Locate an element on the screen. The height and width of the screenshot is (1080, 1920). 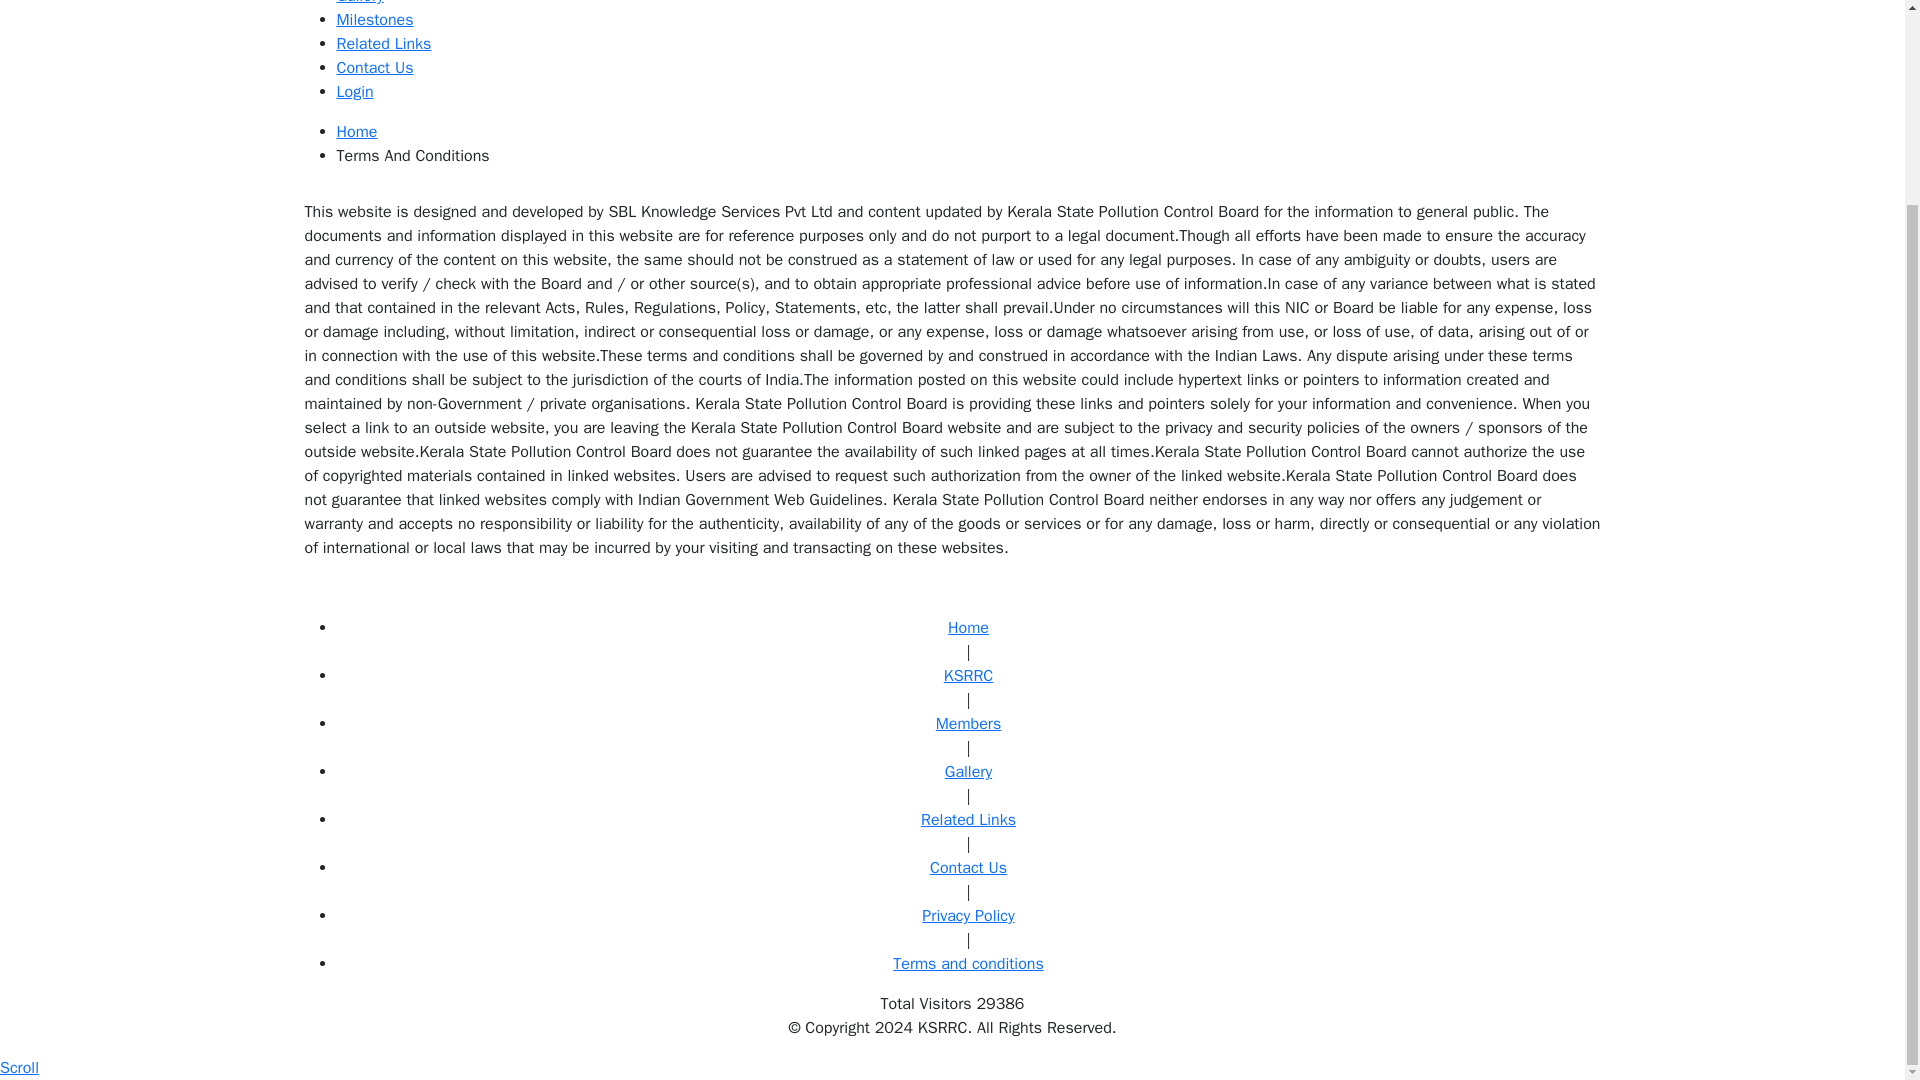
Members is located at coordinates (969, 724).